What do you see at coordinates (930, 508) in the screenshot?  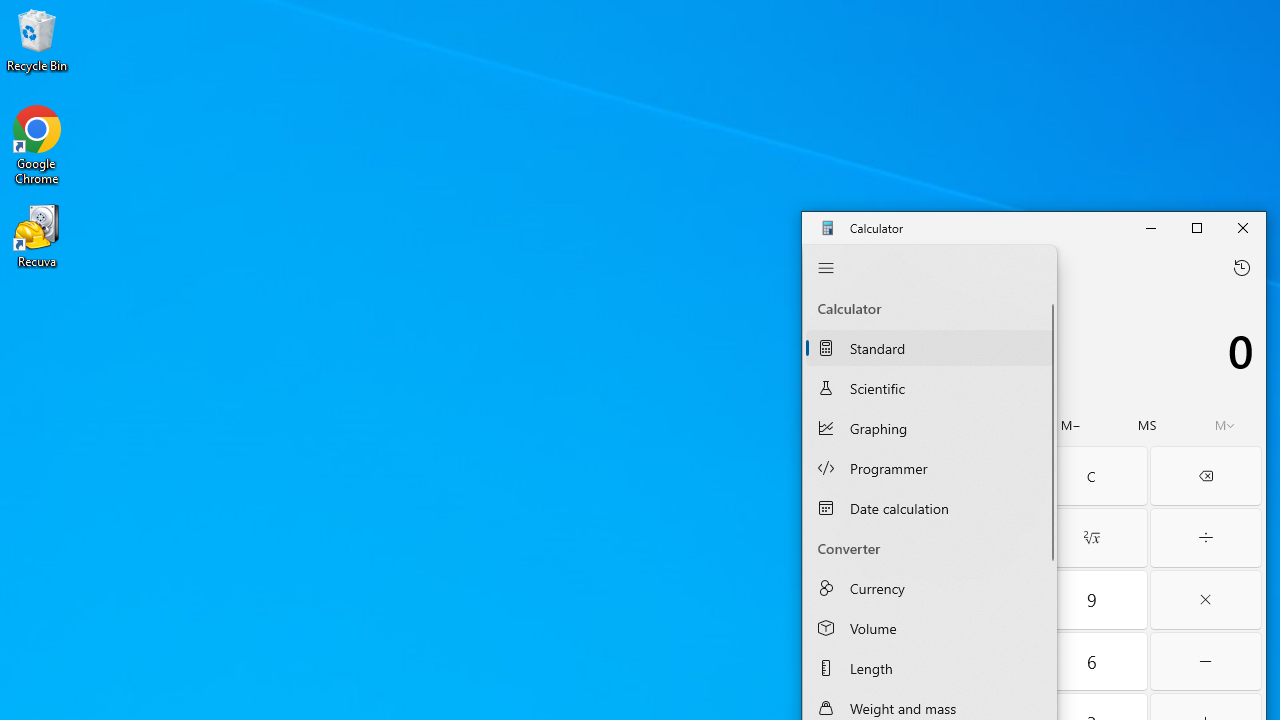 I see `Date calculation Calculator` at bounding box center [930, 508].